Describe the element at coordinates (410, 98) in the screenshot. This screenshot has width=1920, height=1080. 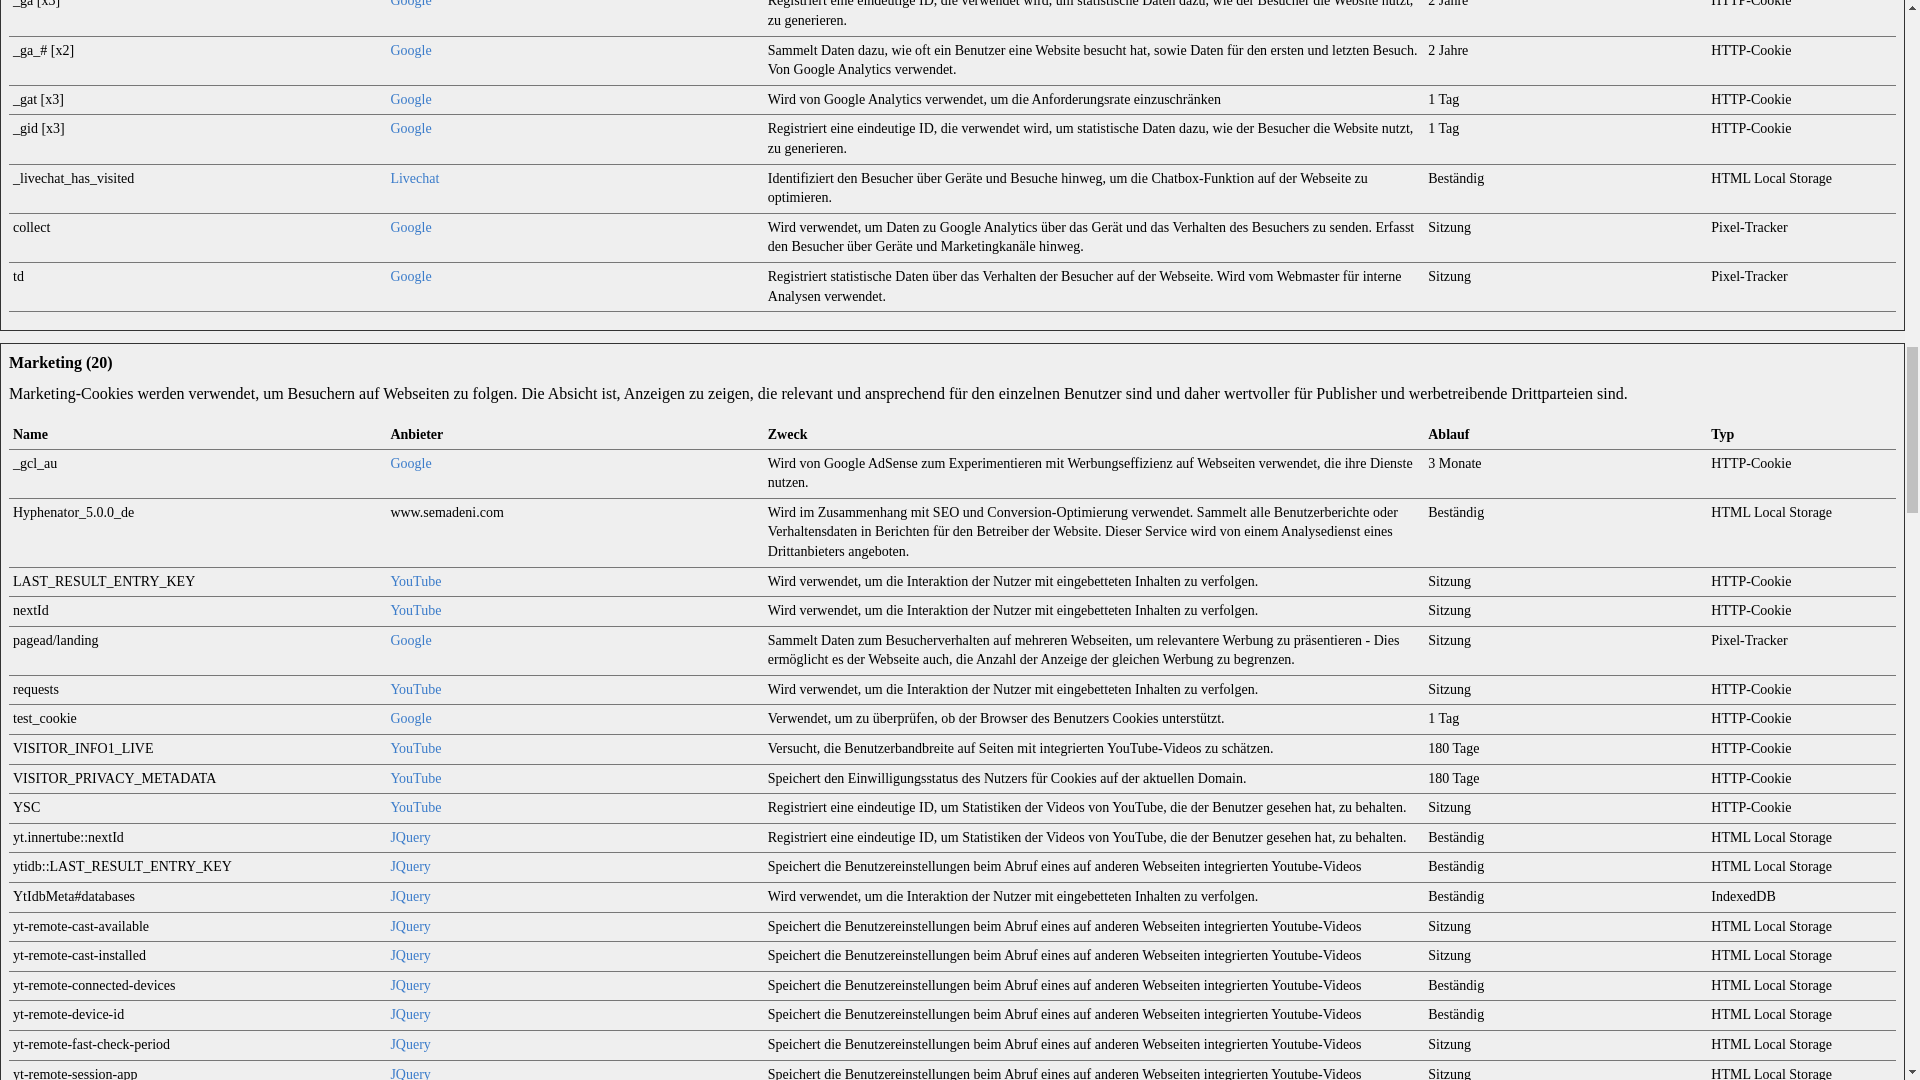
I see `Google` at that location.